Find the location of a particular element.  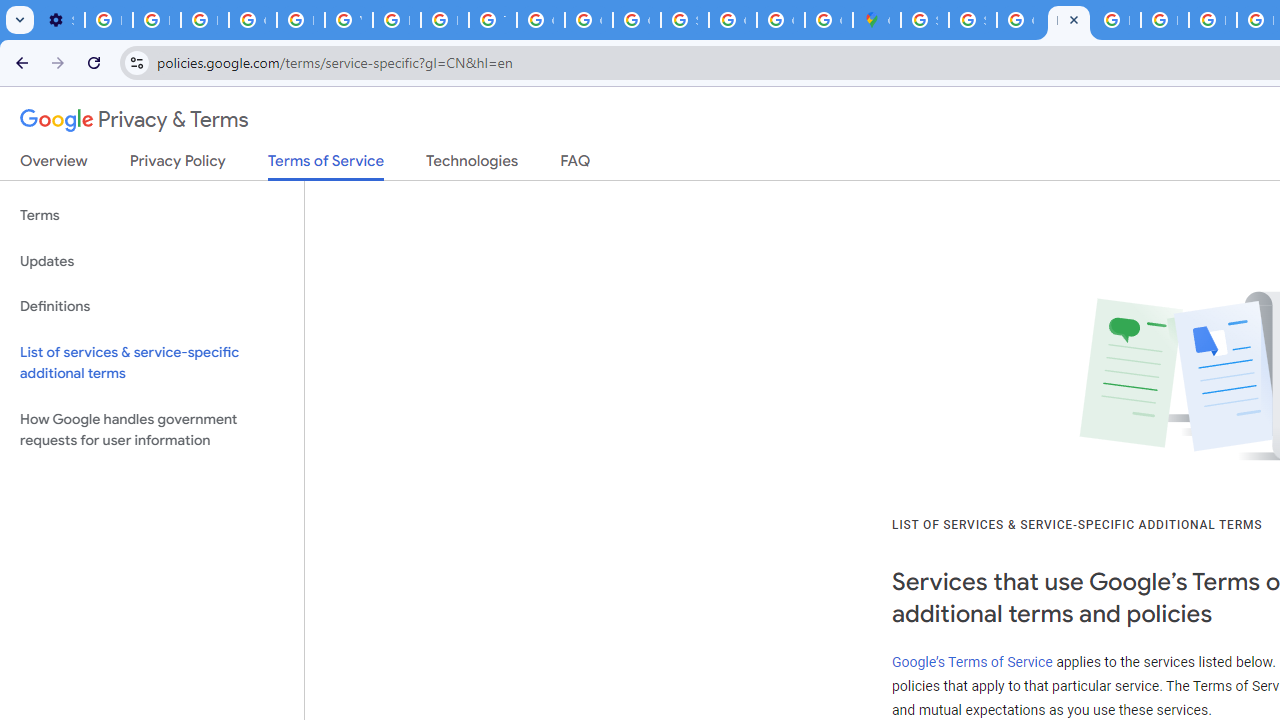

Blogger Policies and Guidelines - Transparency Center is located at coordinates (1116, 20).